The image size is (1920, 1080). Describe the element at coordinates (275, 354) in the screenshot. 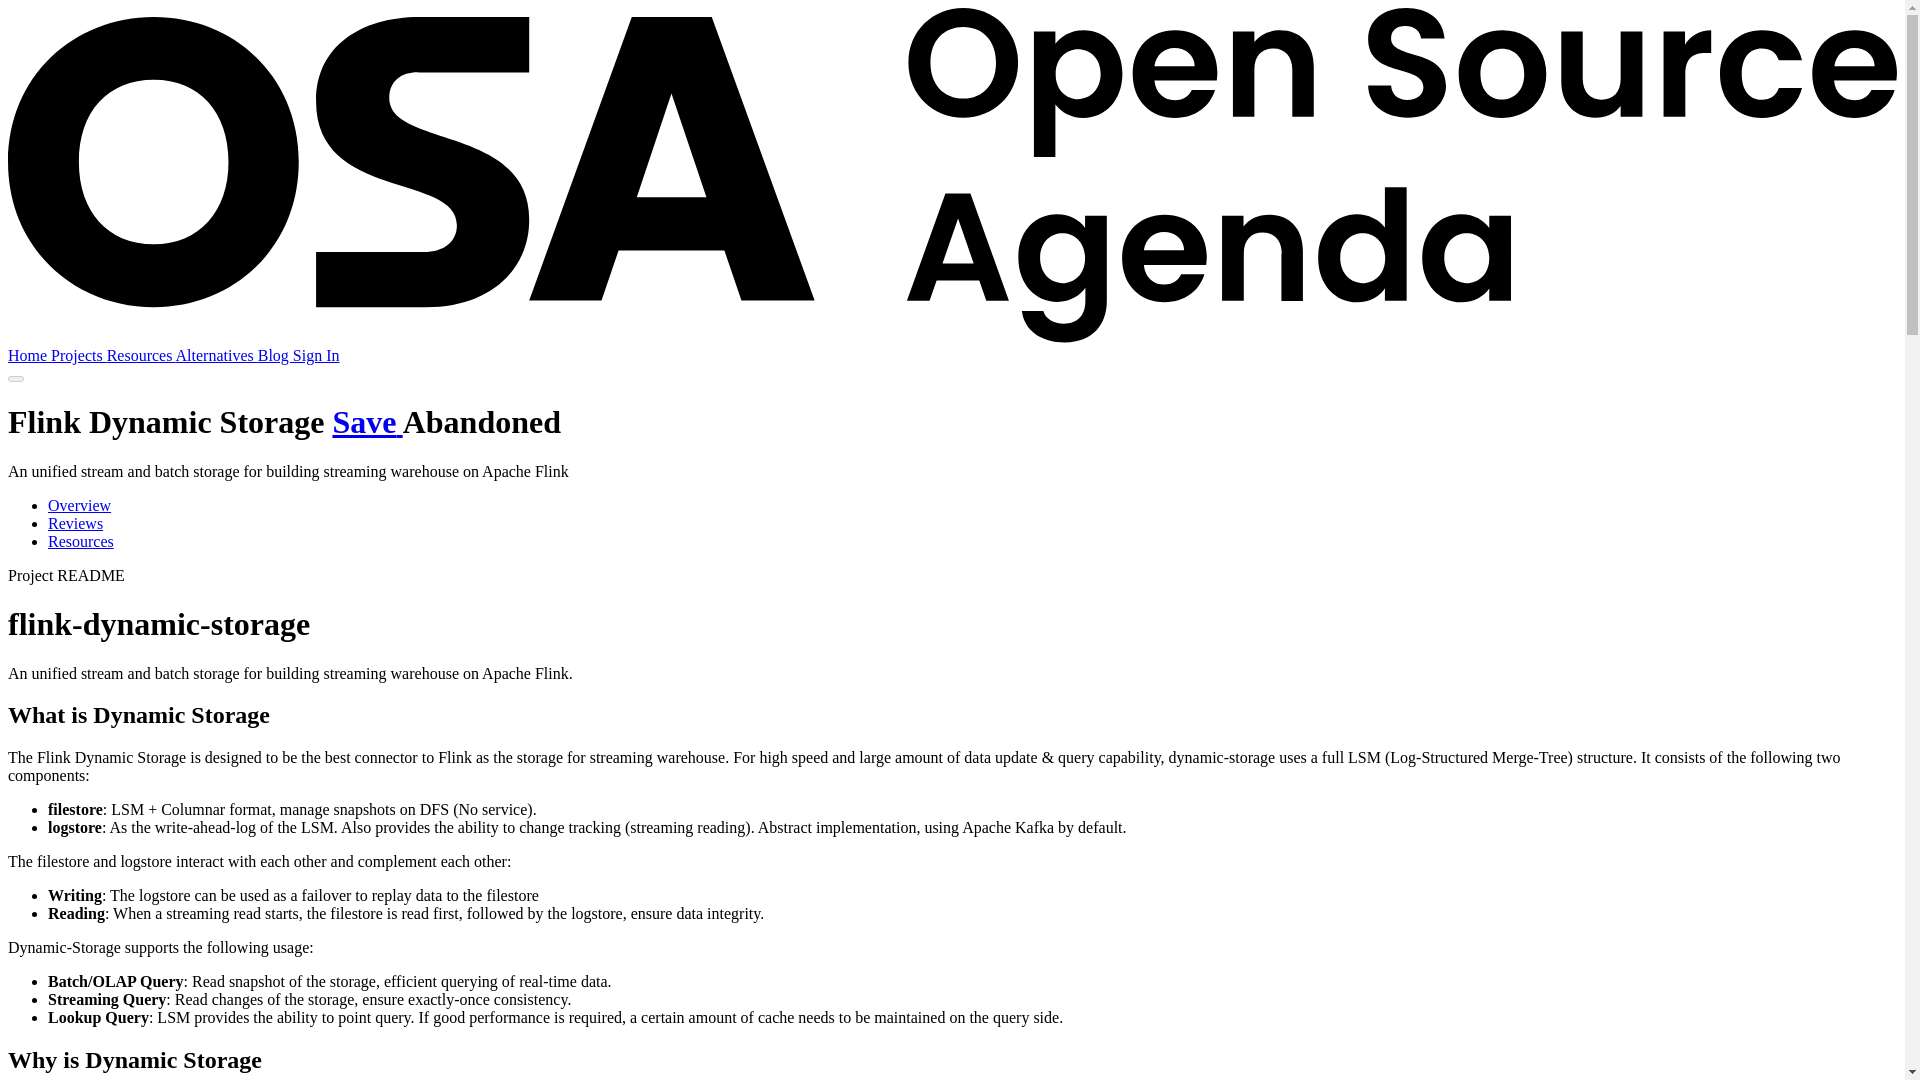

I see `Blog` at that location.